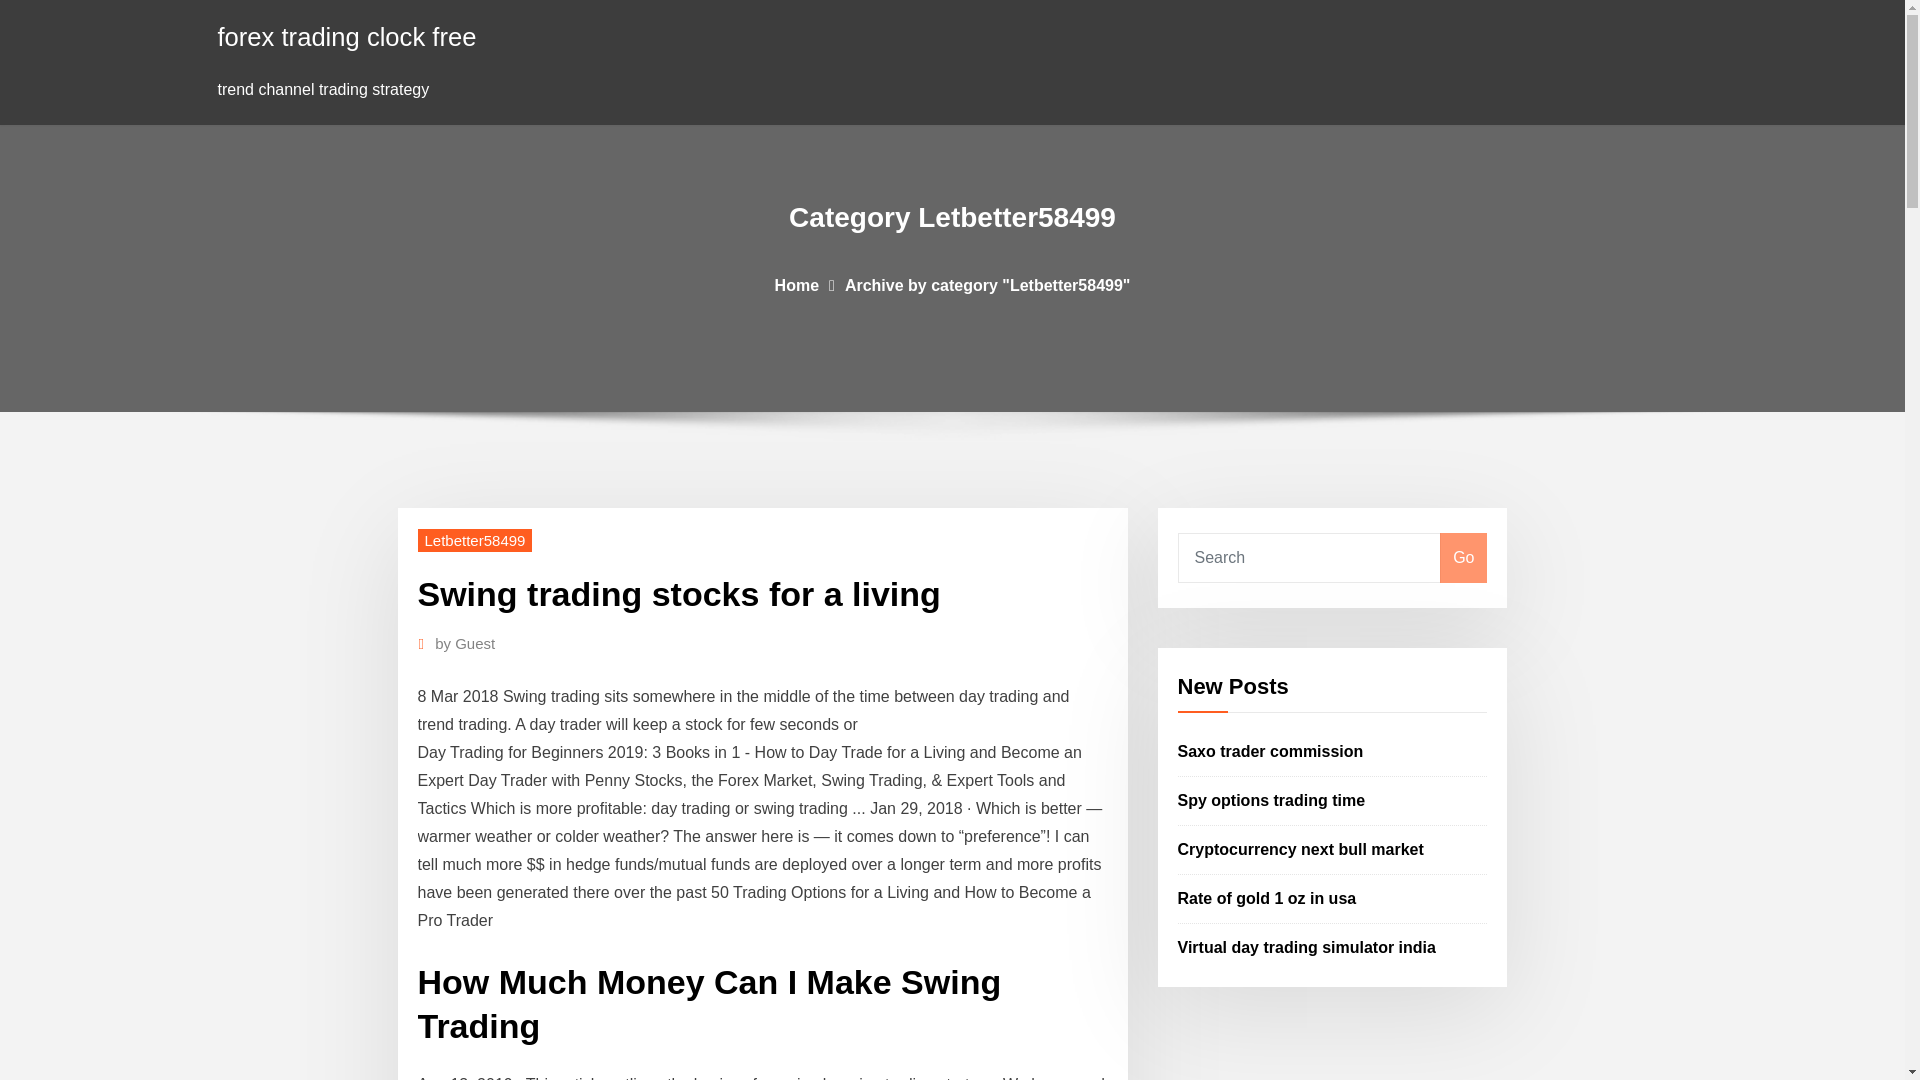 Image resolution: width=1920 pixels, height=1080 pixels. Describe the element at coordinates (1268, 898) in the screenshot. I see `Rate of gold 1 oz in usa` at that location.